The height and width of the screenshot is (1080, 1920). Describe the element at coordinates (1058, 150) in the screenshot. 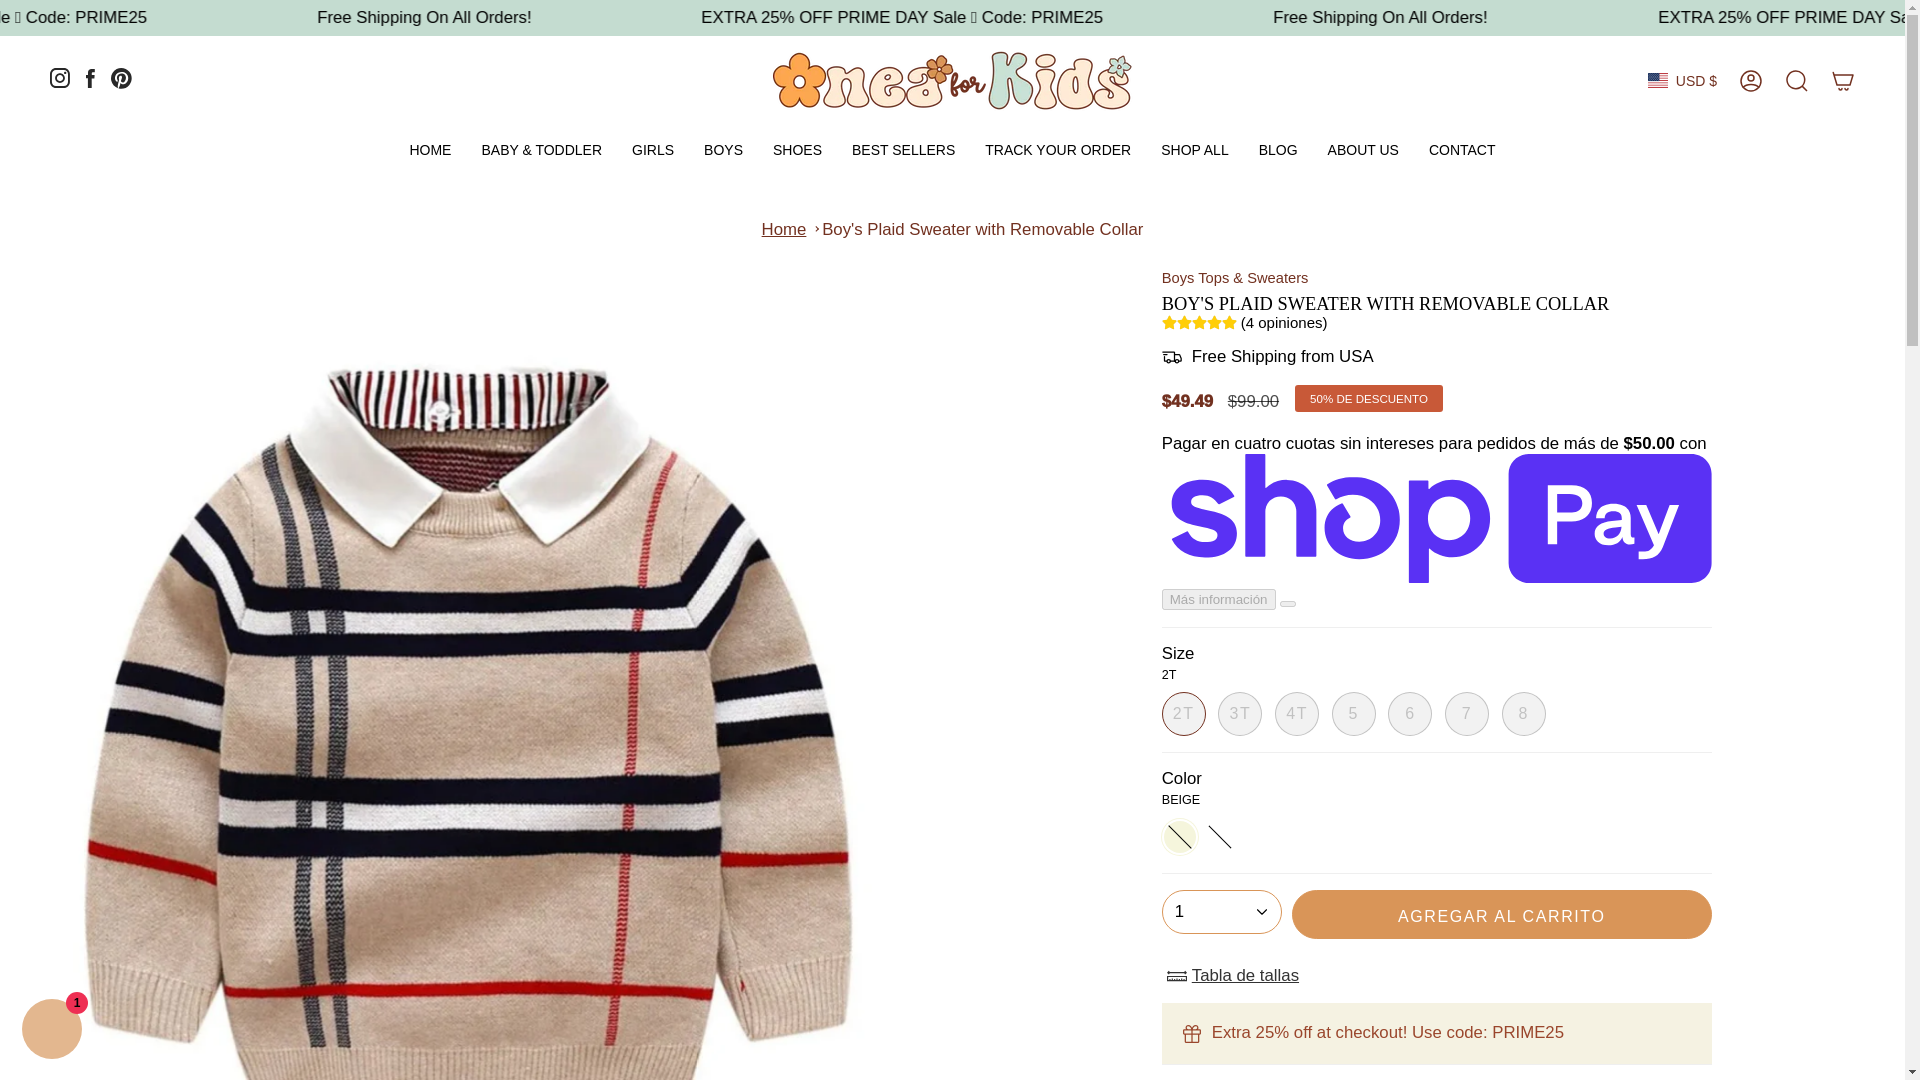

I see `TRACK YOUR ORDER` at that location.